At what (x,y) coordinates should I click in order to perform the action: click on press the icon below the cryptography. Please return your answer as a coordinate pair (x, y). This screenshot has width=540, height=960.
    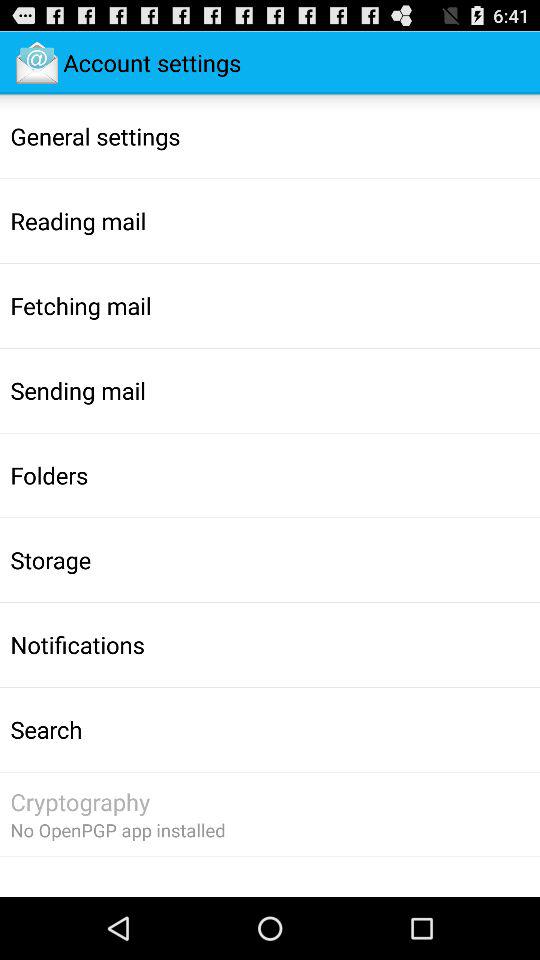
    Looking at the image, I should click on (118, 830).